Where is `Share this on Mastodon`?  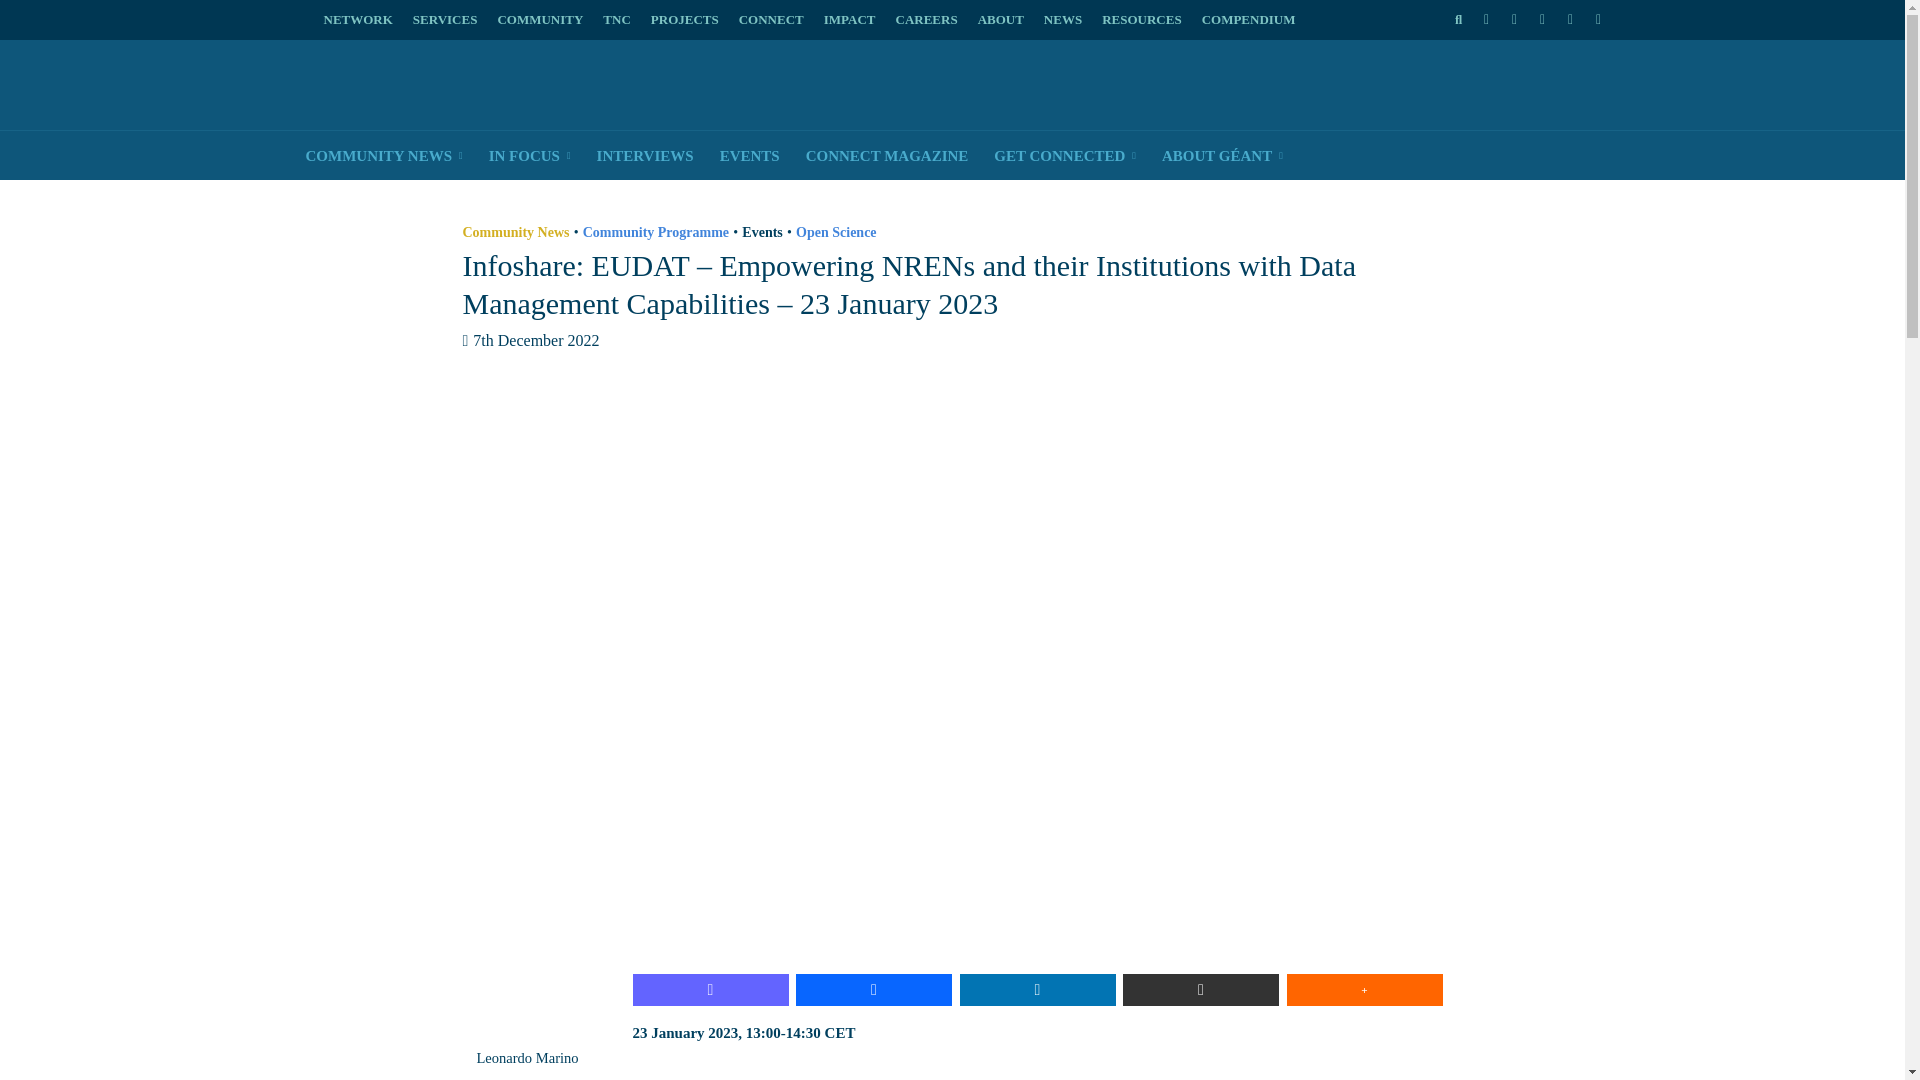
Share this on Mastodon is located at coordinates (709, 990).